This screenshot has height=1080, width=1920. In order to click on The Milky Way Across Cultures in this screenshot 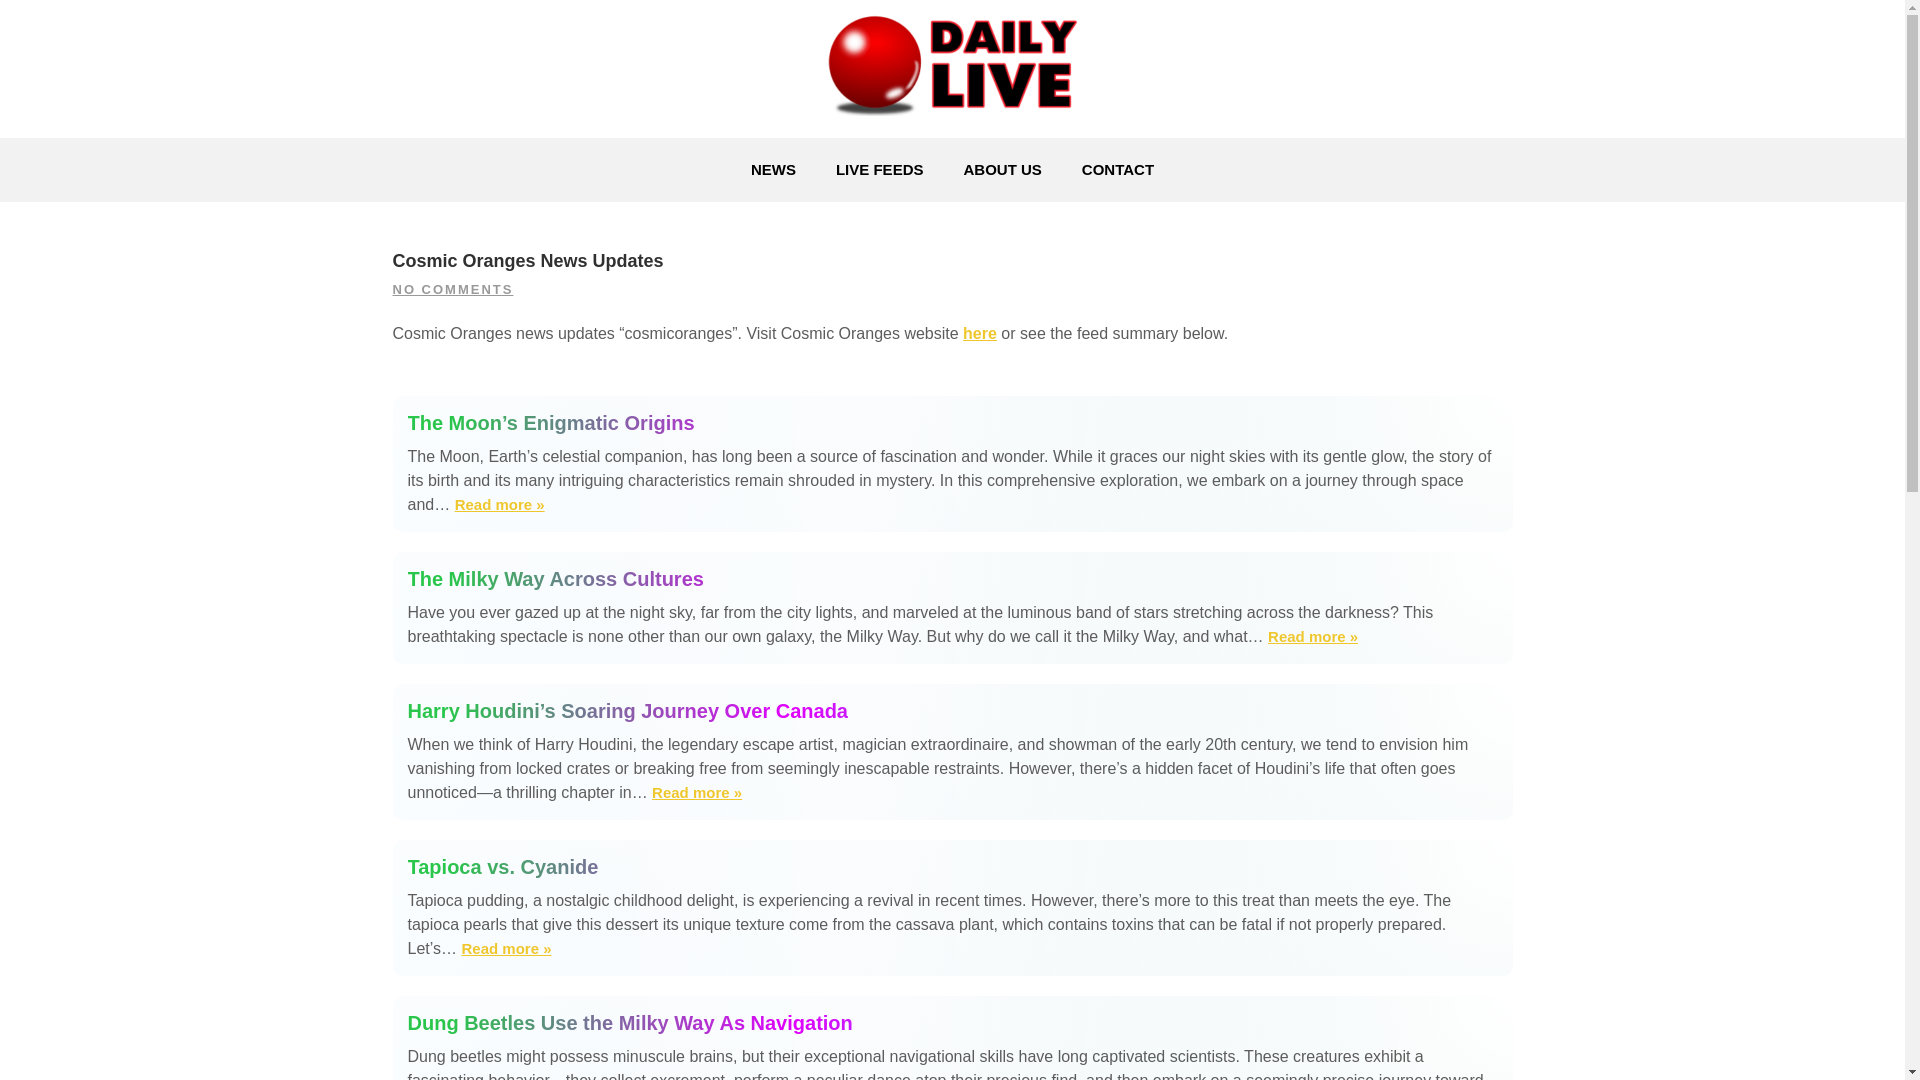, I will do `click(1312, 637)`.